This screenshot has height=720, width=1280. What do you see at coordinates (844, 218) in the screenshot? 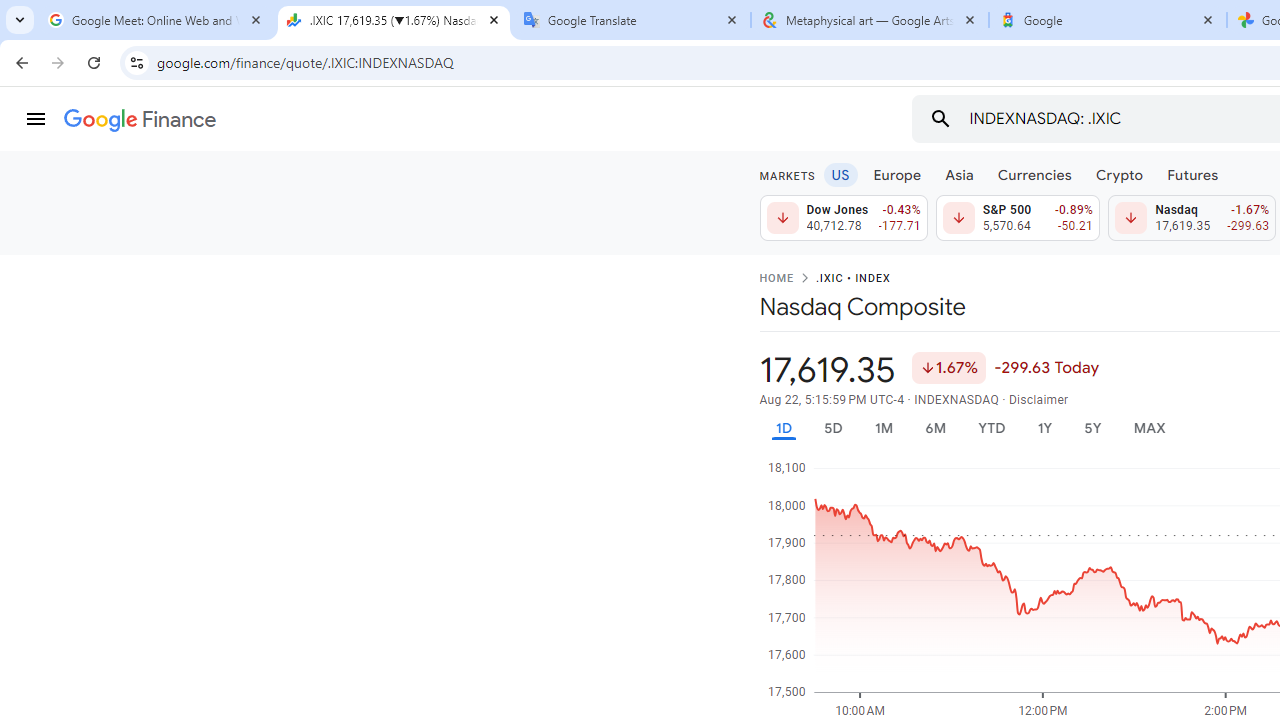
I see `Dow Jones 40,712.78 Down by 0.43% -177.71` at bounding box center [844, 218].